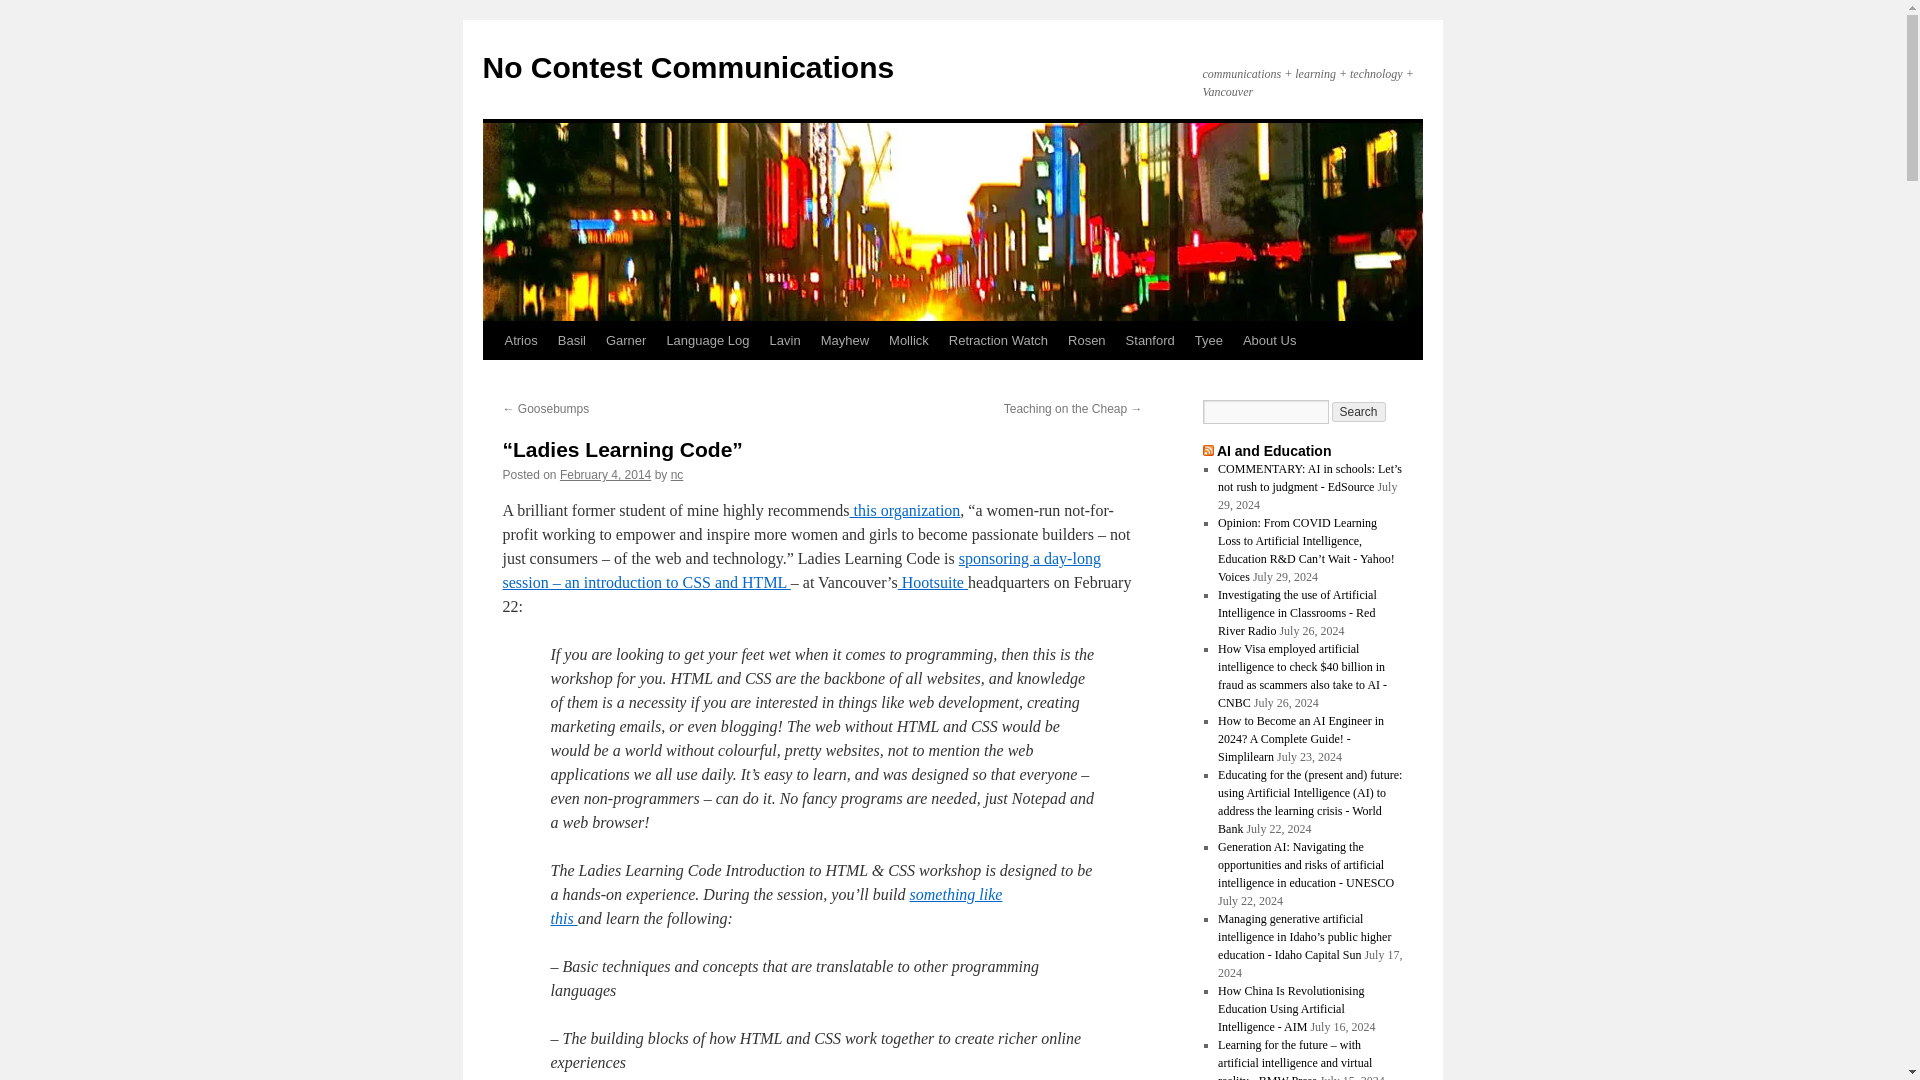 Image resolution: width=1920 pixels, height=1080 pixels. What do you see at coordinates (571, 340) in the screenshot?
I see `Basil` at bounding box center [571, 340].